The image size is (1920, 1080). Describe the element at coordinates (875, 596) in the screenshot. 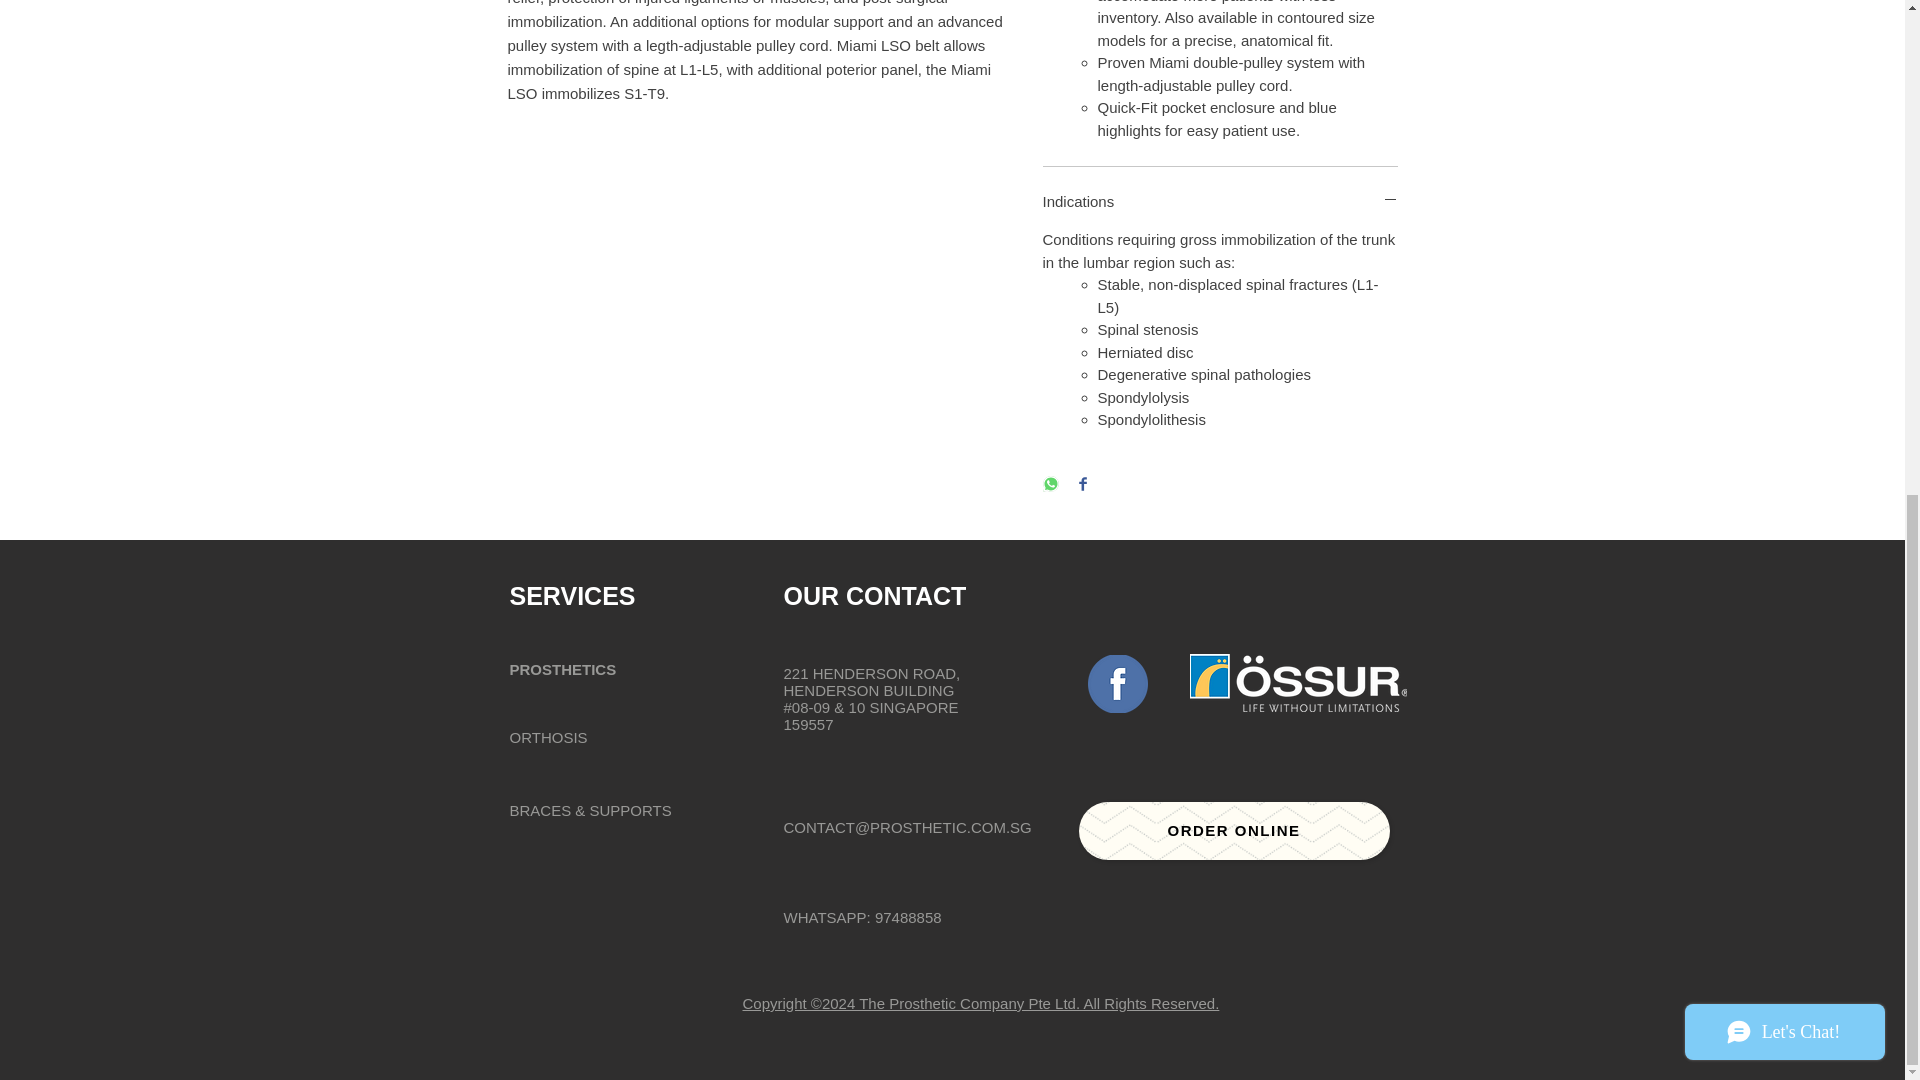

I see `OUR CONTACT` at that location.